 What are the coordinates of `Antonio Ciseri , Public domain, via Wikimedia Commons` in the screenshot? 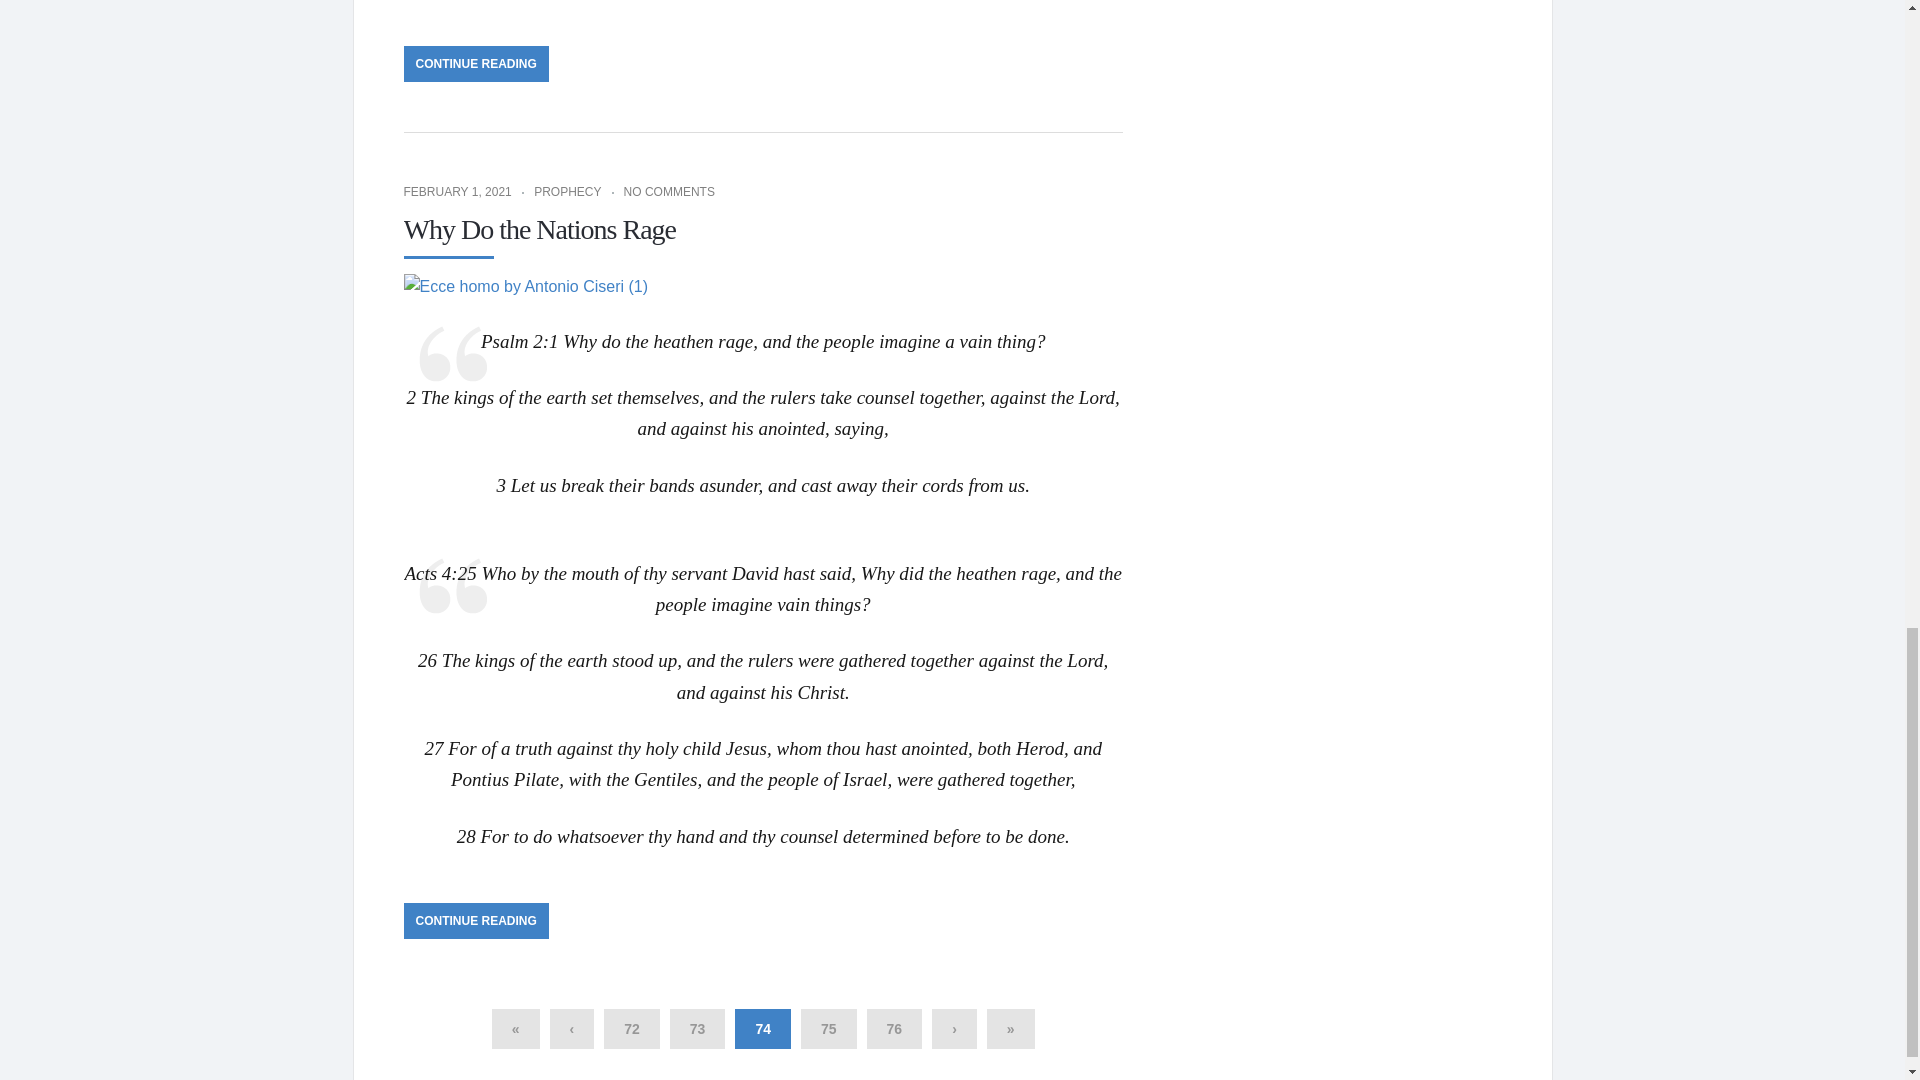 It's located at (526, 286).